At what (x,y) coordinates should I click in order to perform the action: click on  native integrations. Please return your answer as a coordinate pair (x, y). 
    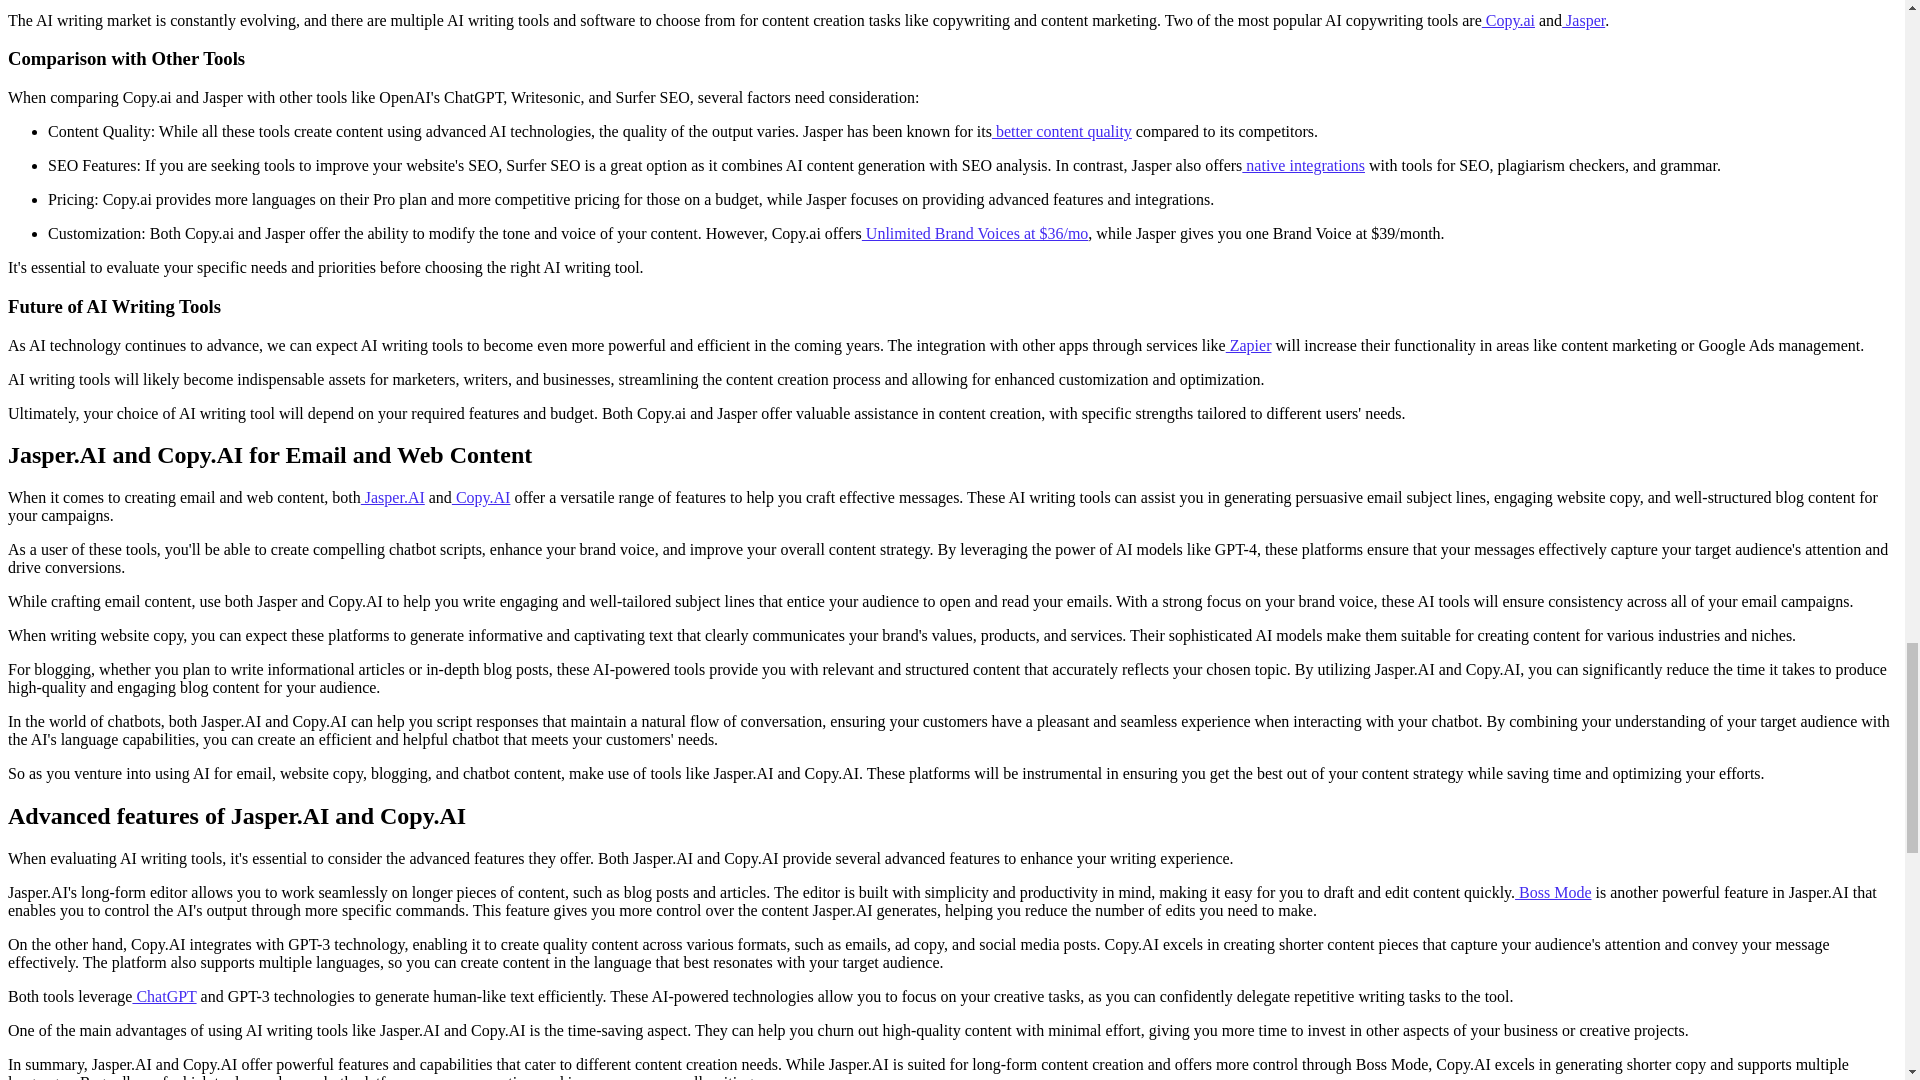
    Looking at the image, I should click on (1304, 164).